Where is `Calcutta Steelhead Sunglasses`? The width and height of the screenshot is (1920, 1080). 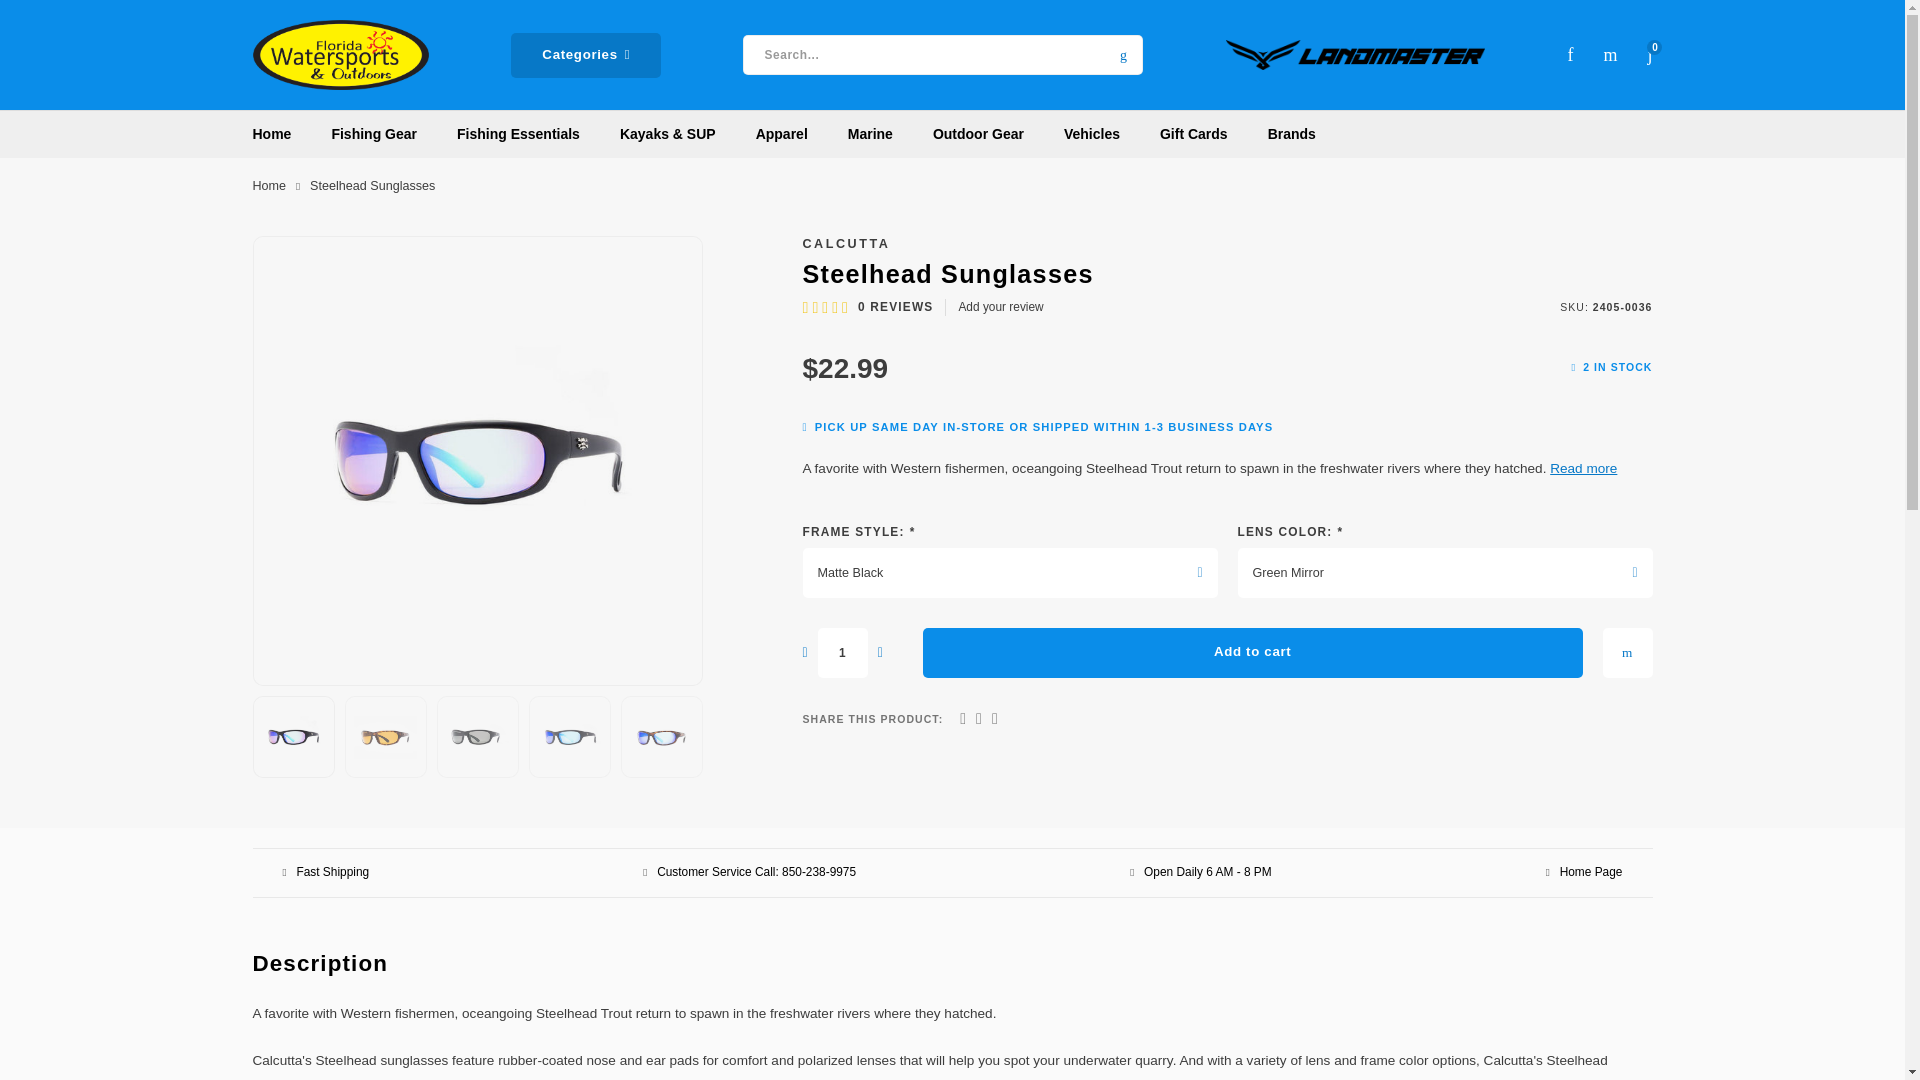 Calcutta Steelhead Sunglasses is located at coordinates (661, 736).